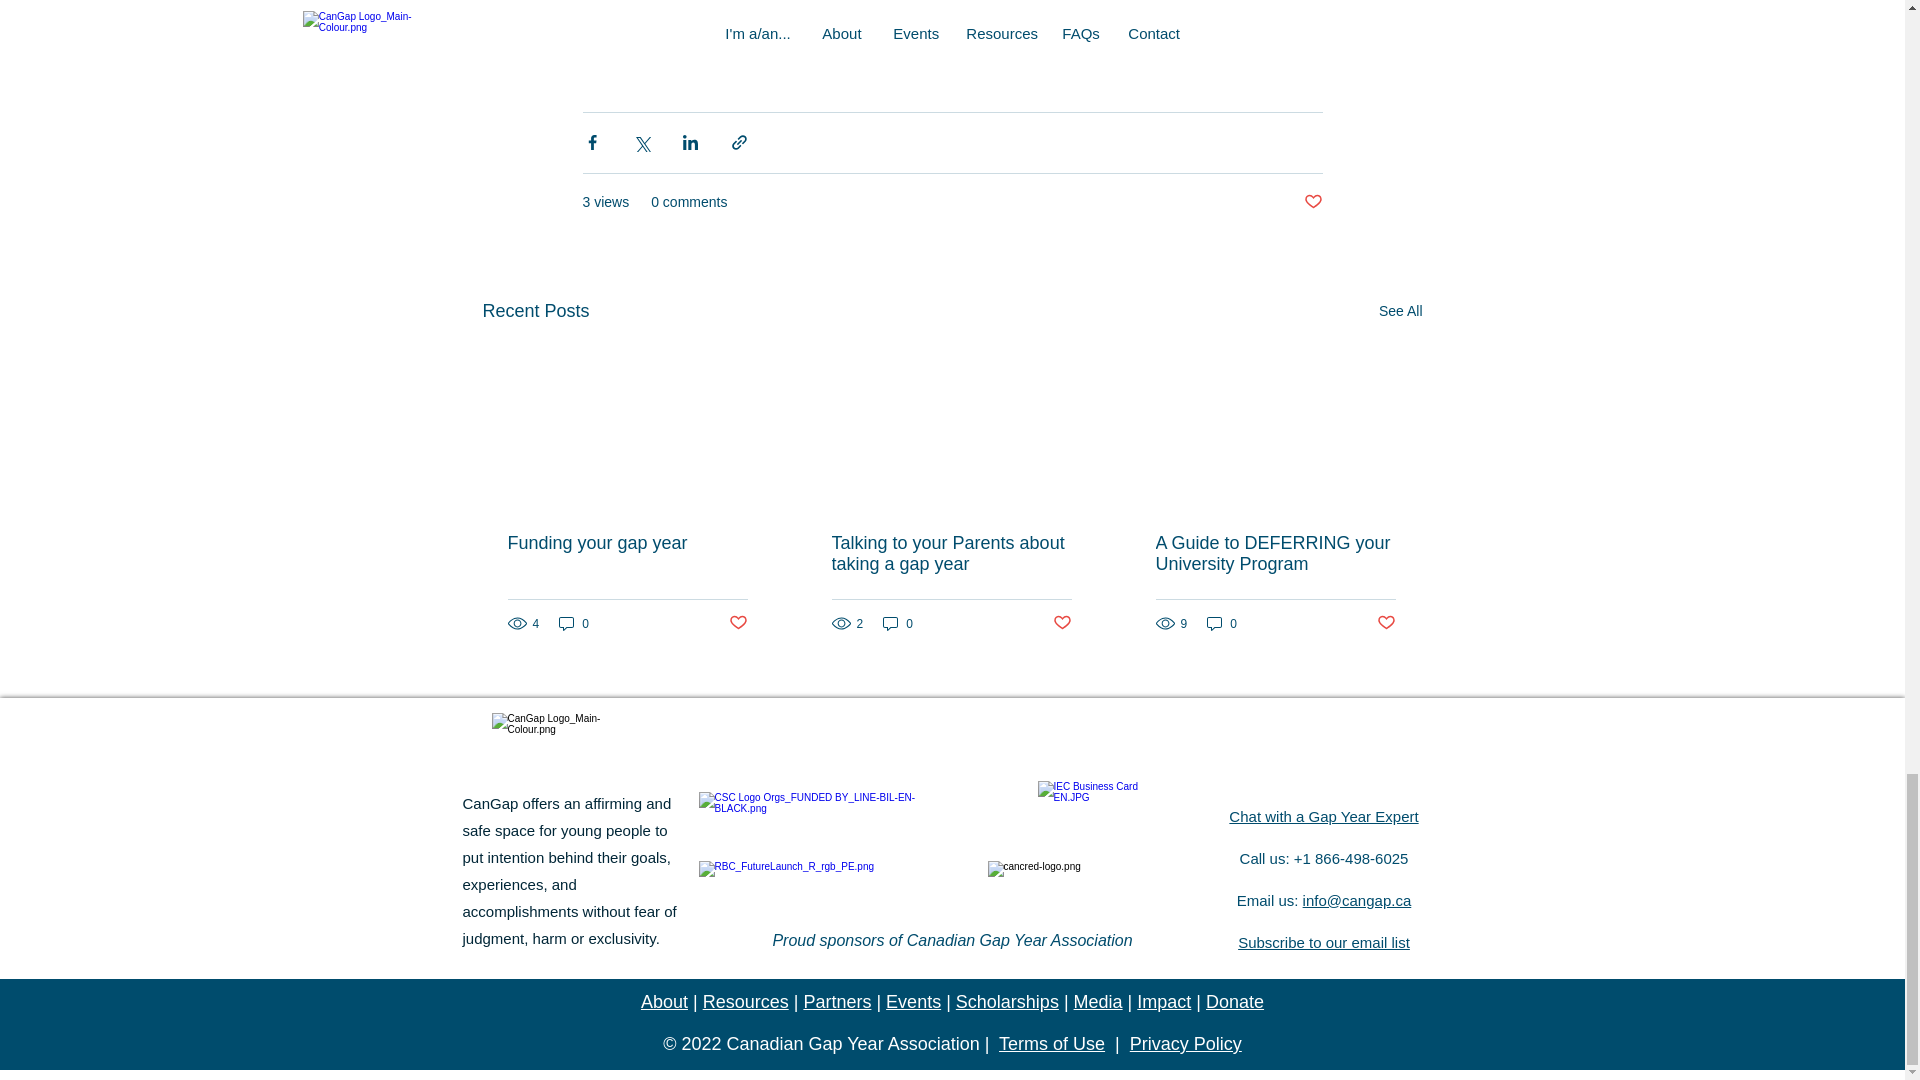 The width and height of the screenshot is (1920, 1080). I want to click on 0, so click(898, 623).